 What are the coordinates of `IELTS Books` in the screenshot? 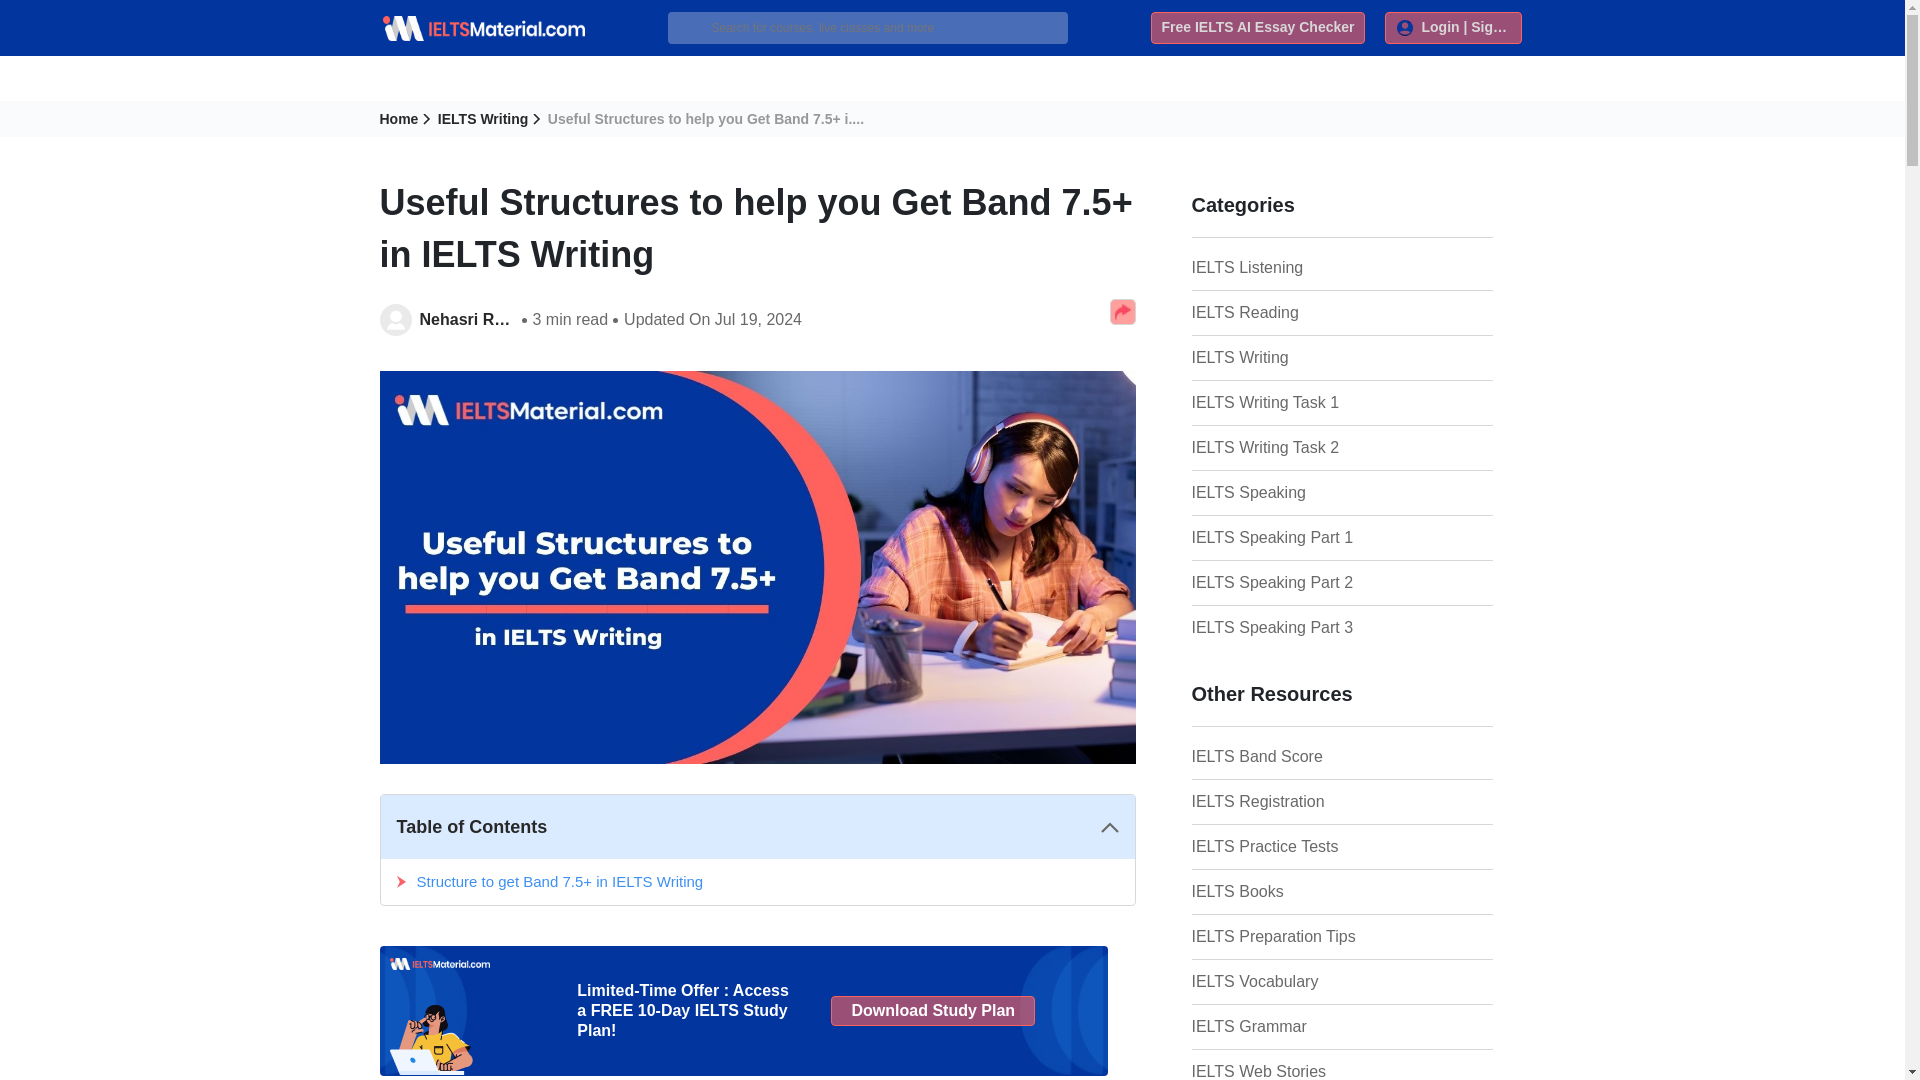 It's located at (1291, 892).